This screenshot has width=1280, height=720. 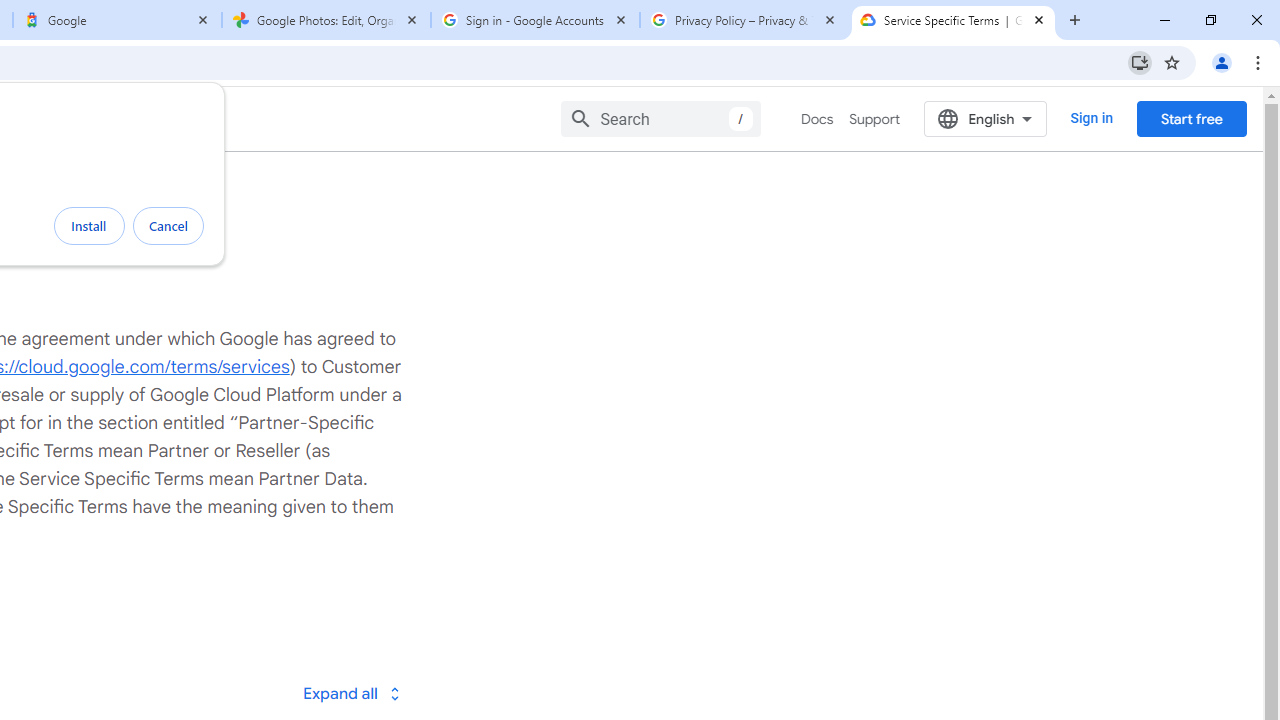 What do you see at coordinates (535, 20) in the screenshot?
I see `Sign in - Google Accounts` at bounding box center [535, 20].